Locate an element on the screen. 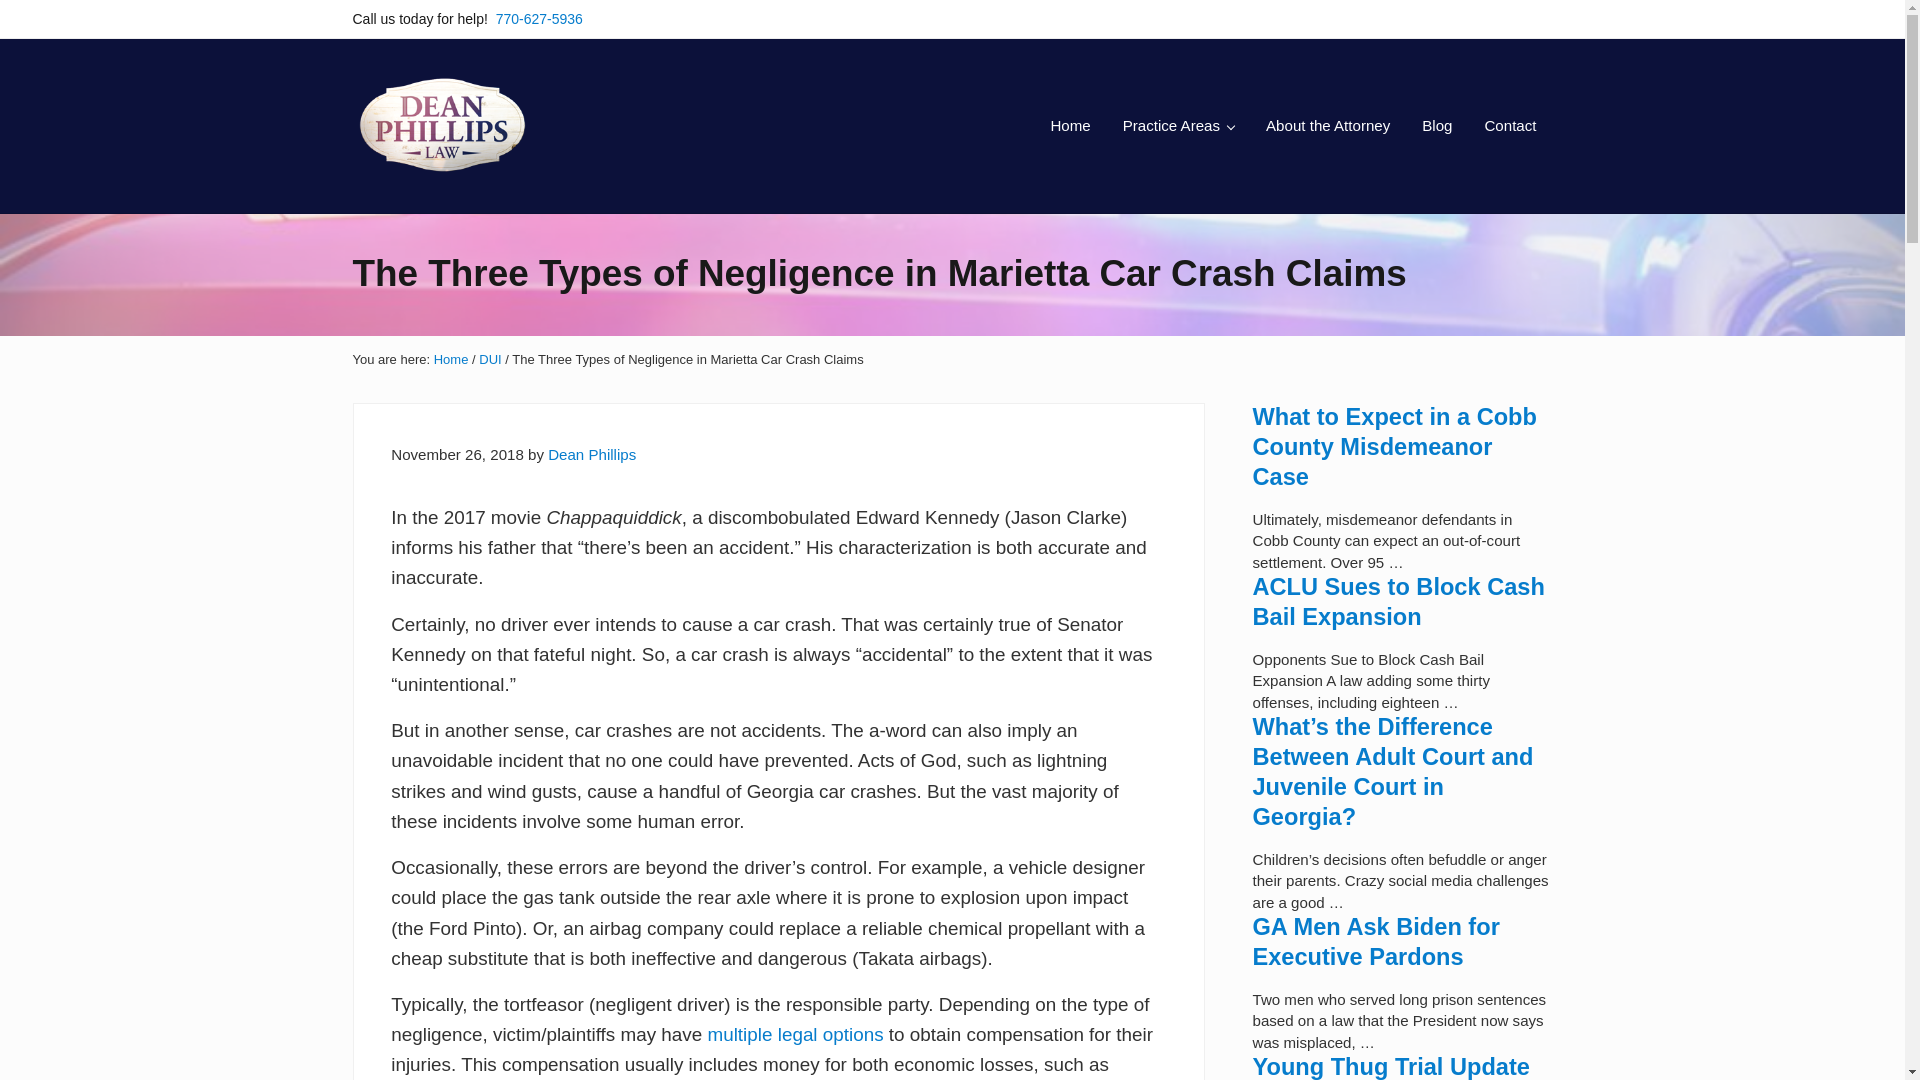 This screenshot has width=1920, height=1080. Home is located at coordinates (1070, 126).